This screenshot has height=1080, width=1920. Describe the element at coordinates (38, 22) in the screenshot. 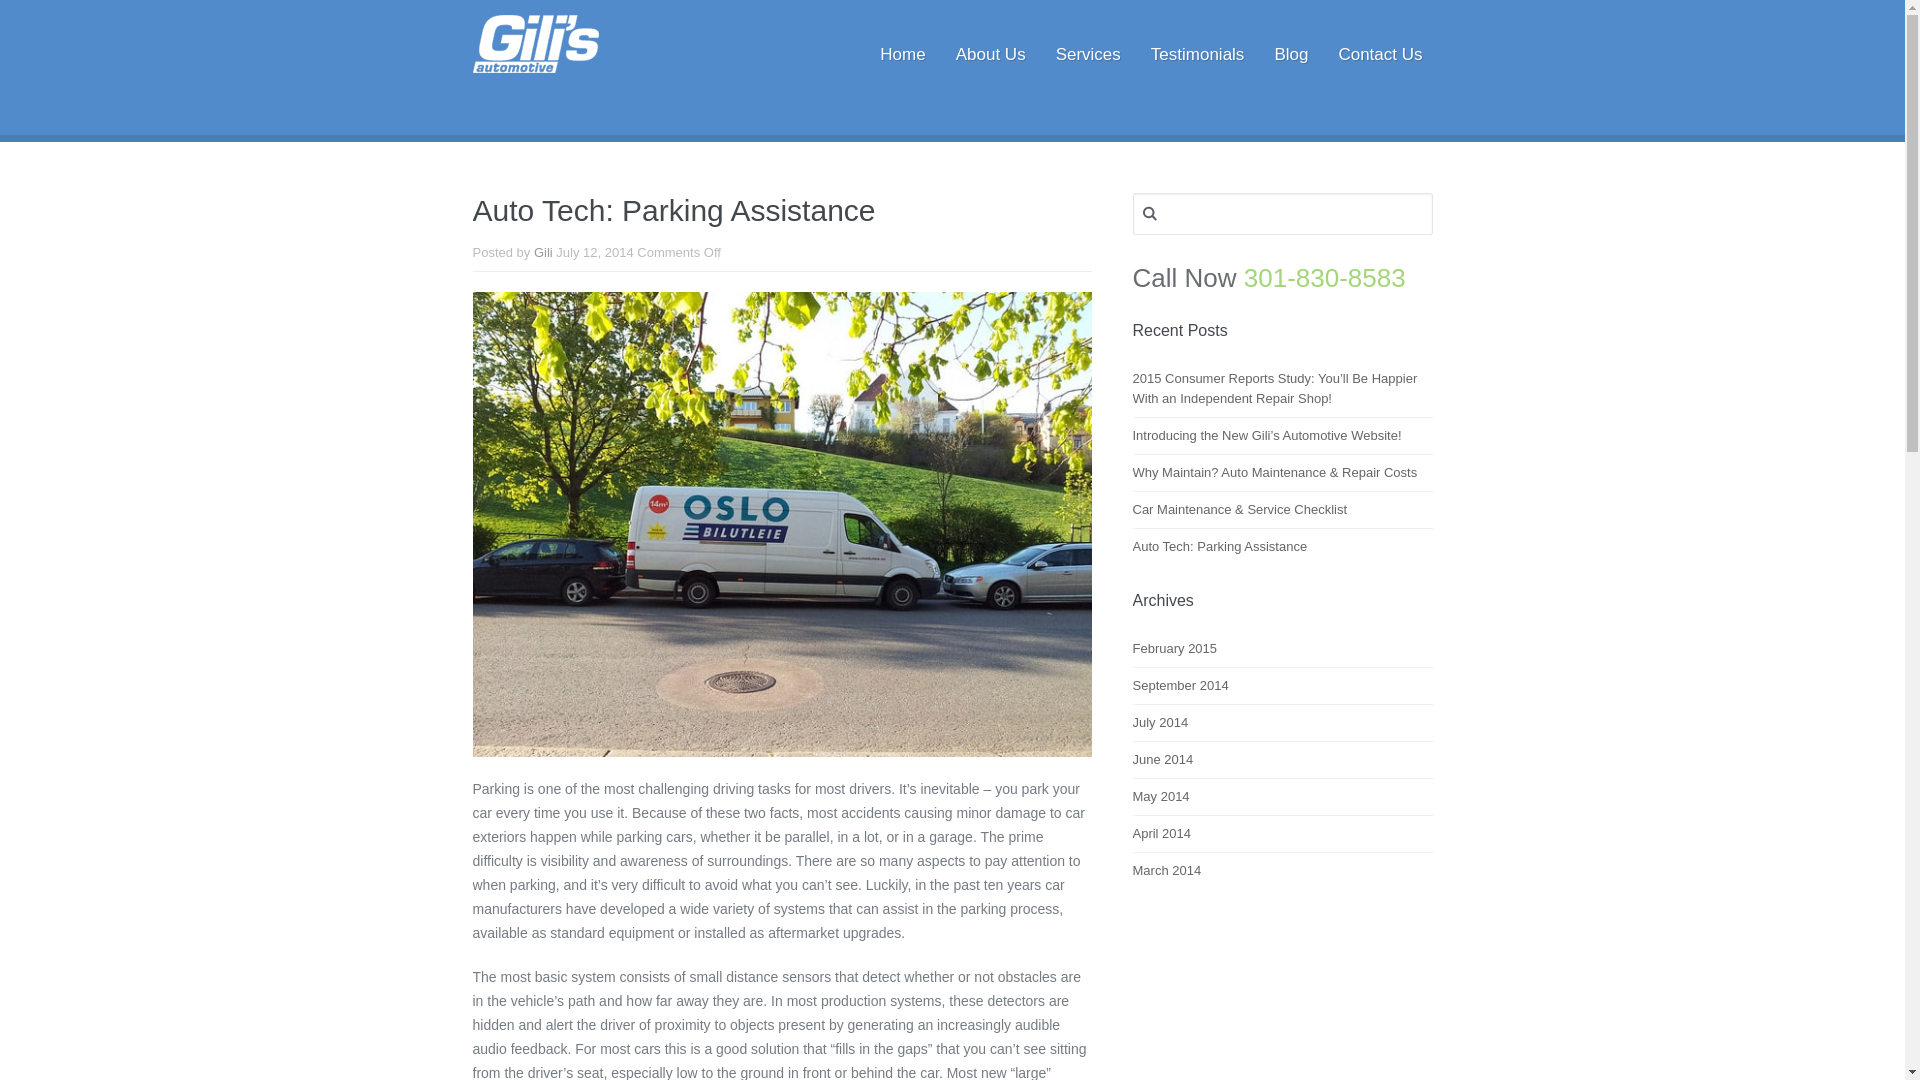

I see `Search` at that location.